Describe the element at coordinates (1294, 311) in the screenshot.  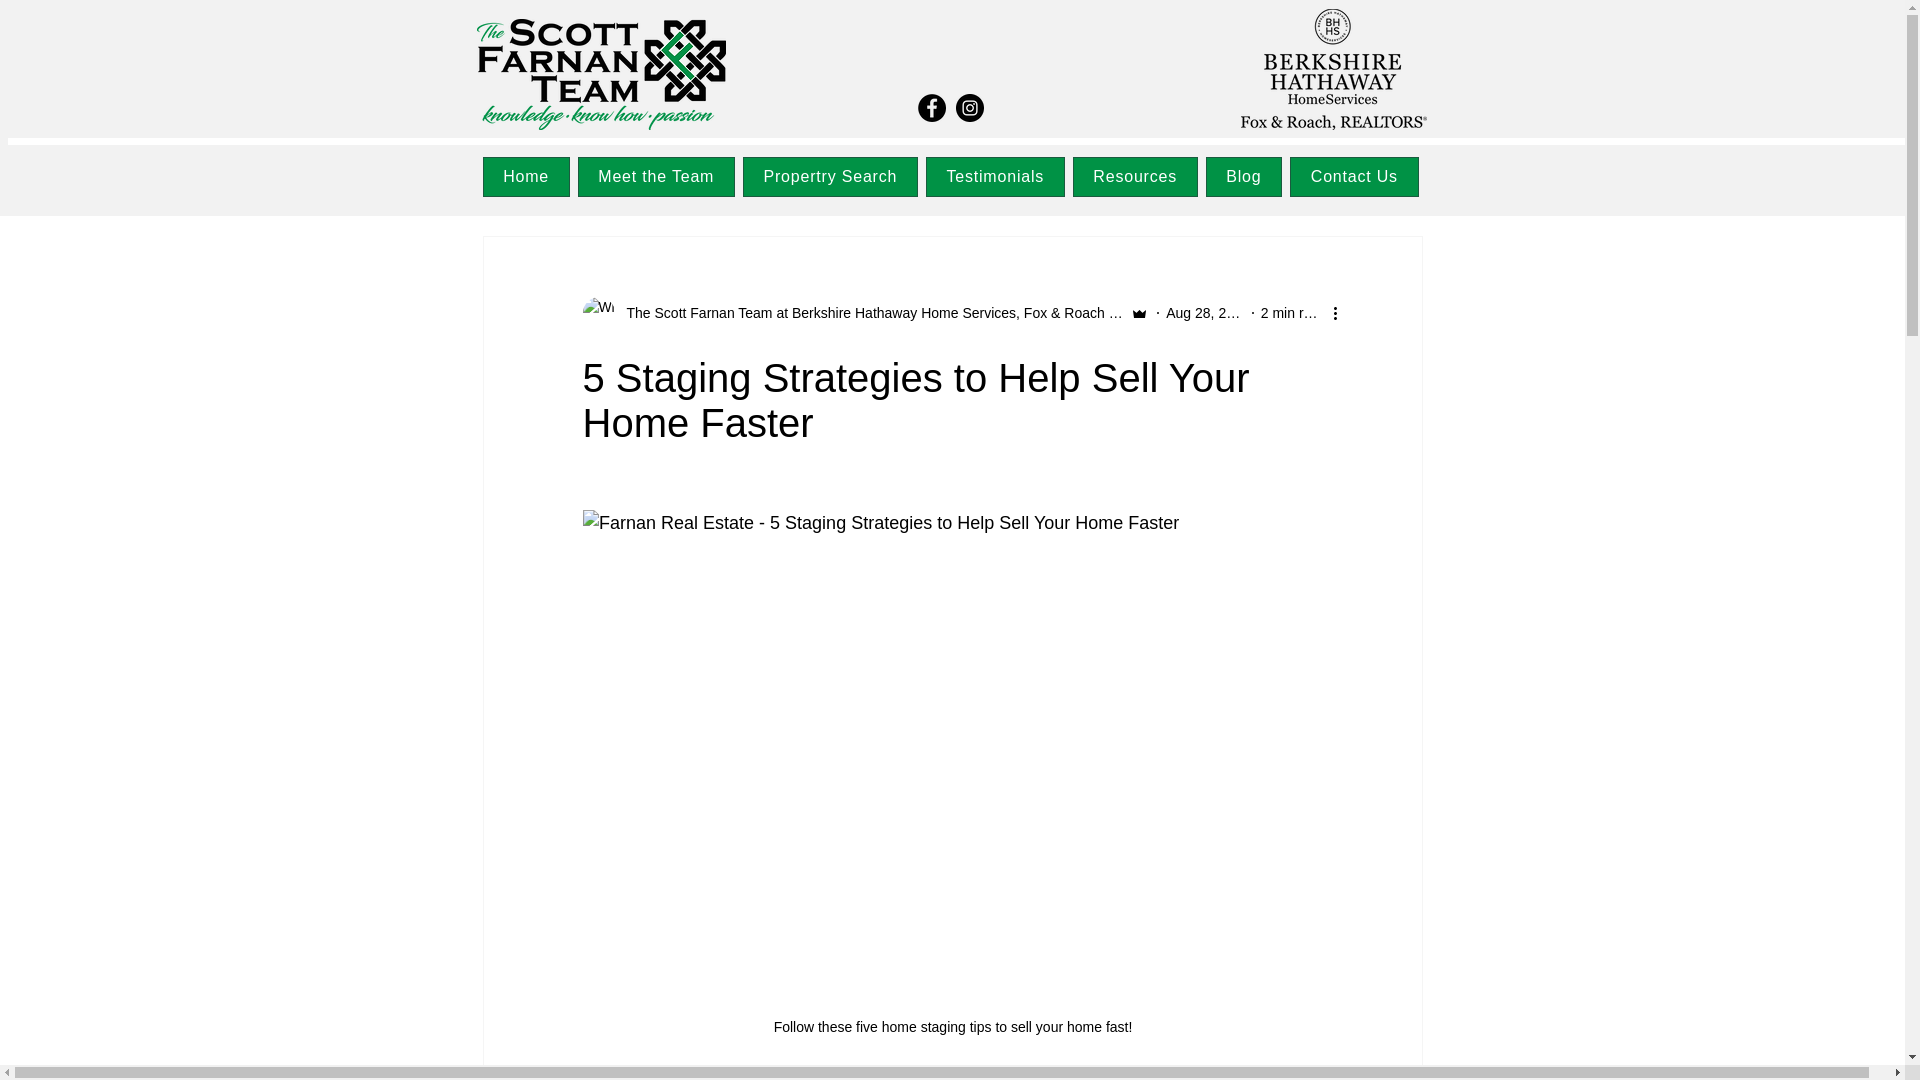
I see `2 min read` at that location.